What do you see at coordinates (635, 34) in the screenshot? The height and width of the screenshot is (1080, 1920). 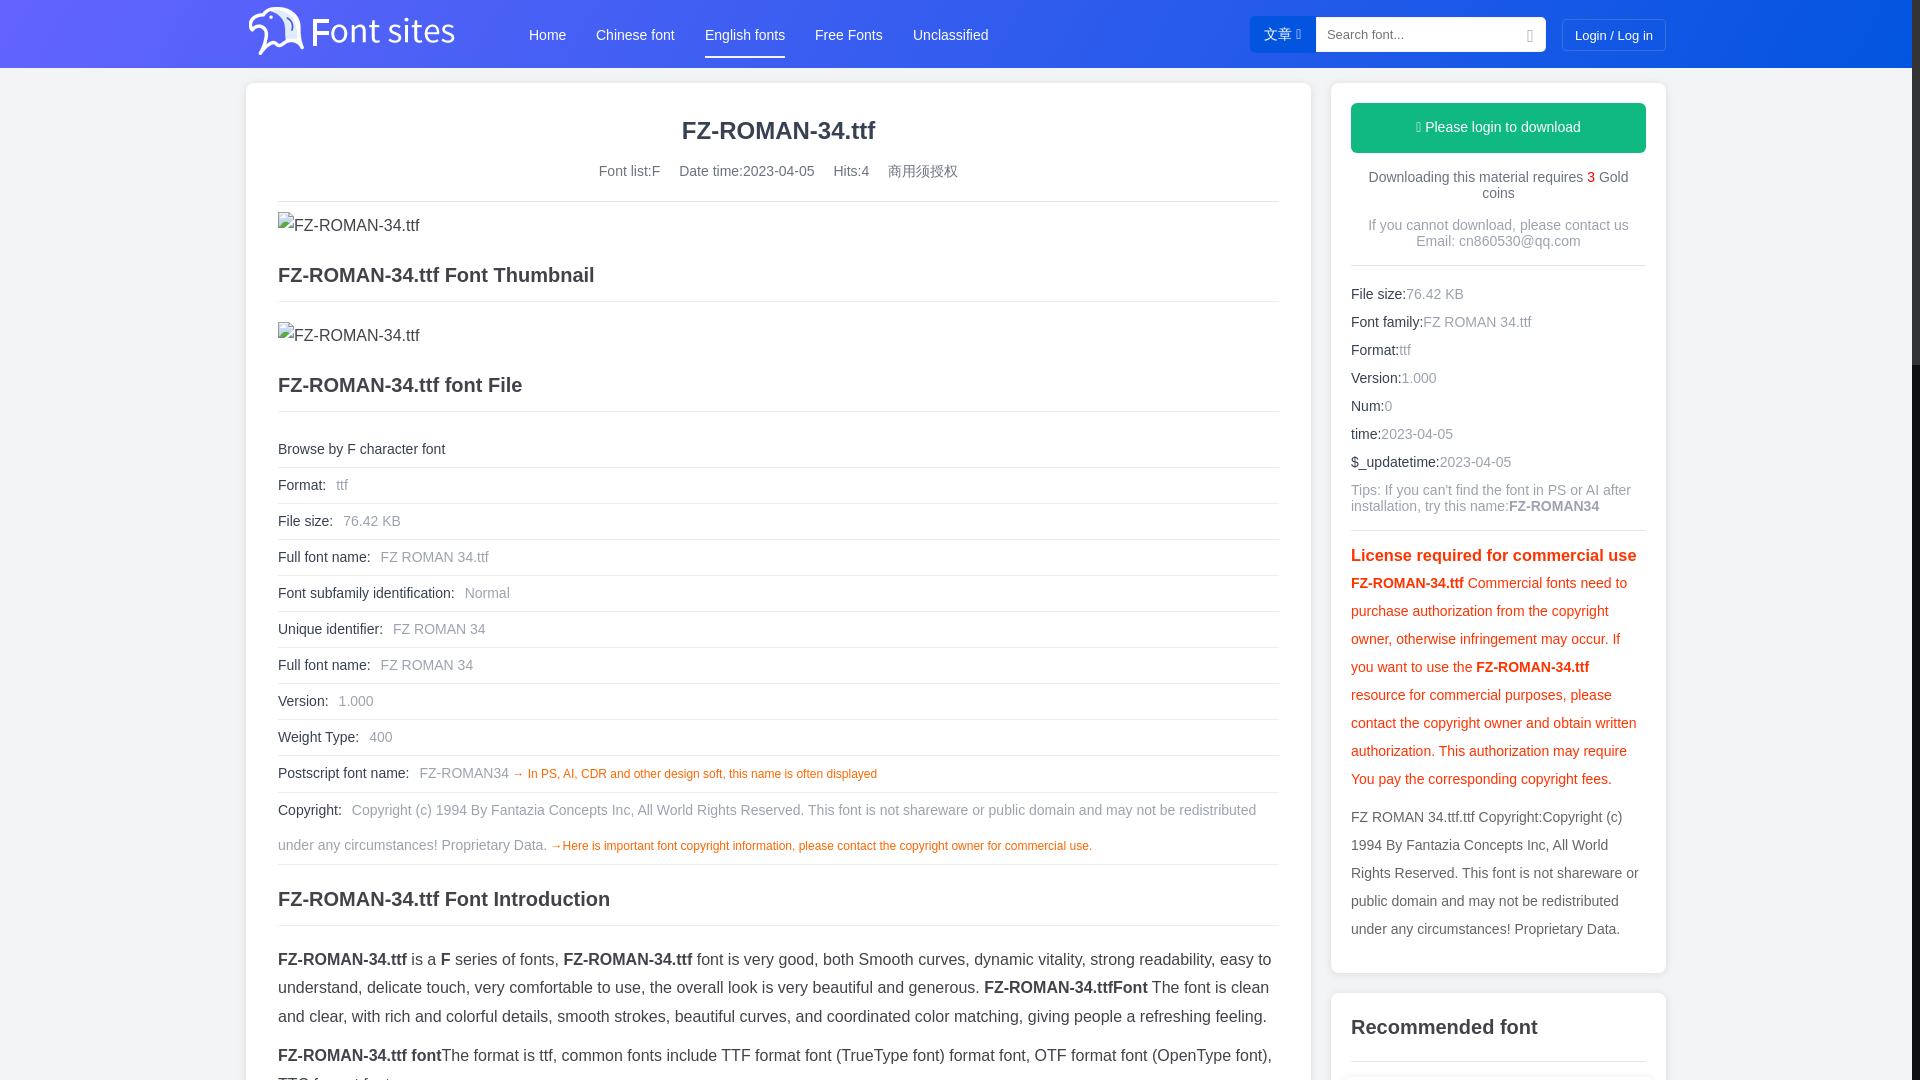 I see `Chinese font` at bounding box center [635, 34].